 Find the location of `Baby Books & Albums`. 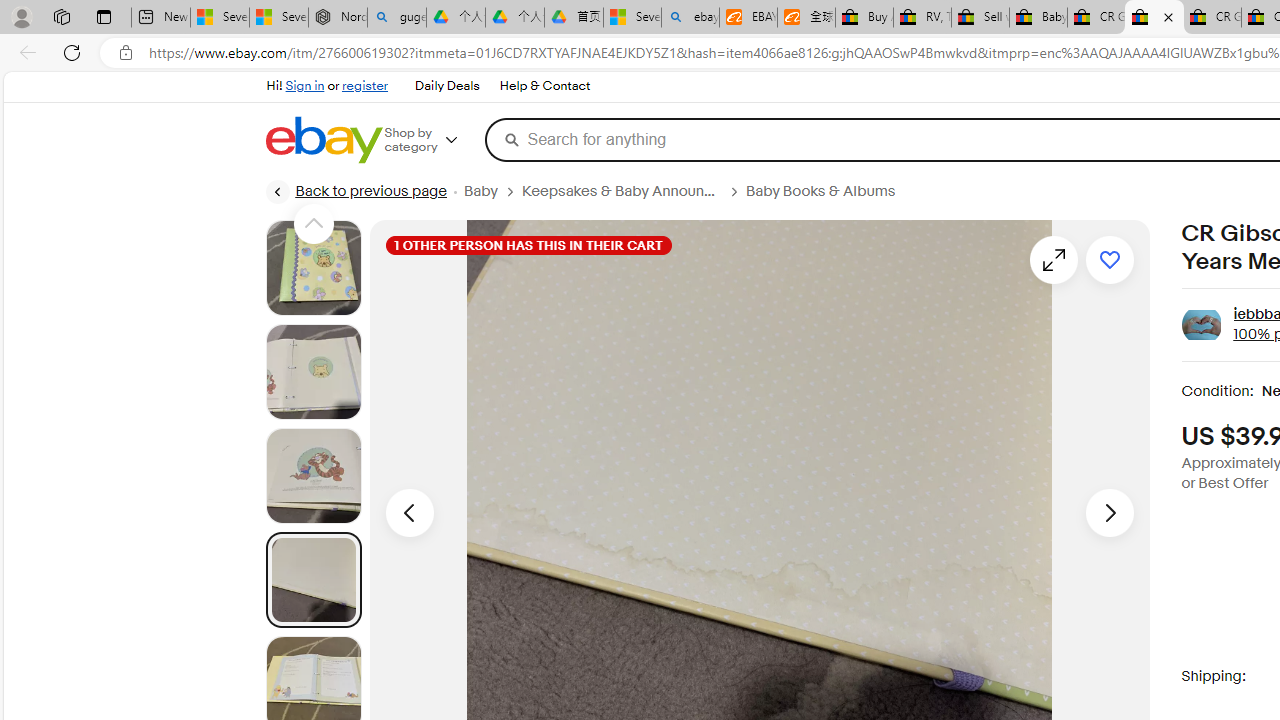

Baby Books & Albums is located at coordinates (820, 191).